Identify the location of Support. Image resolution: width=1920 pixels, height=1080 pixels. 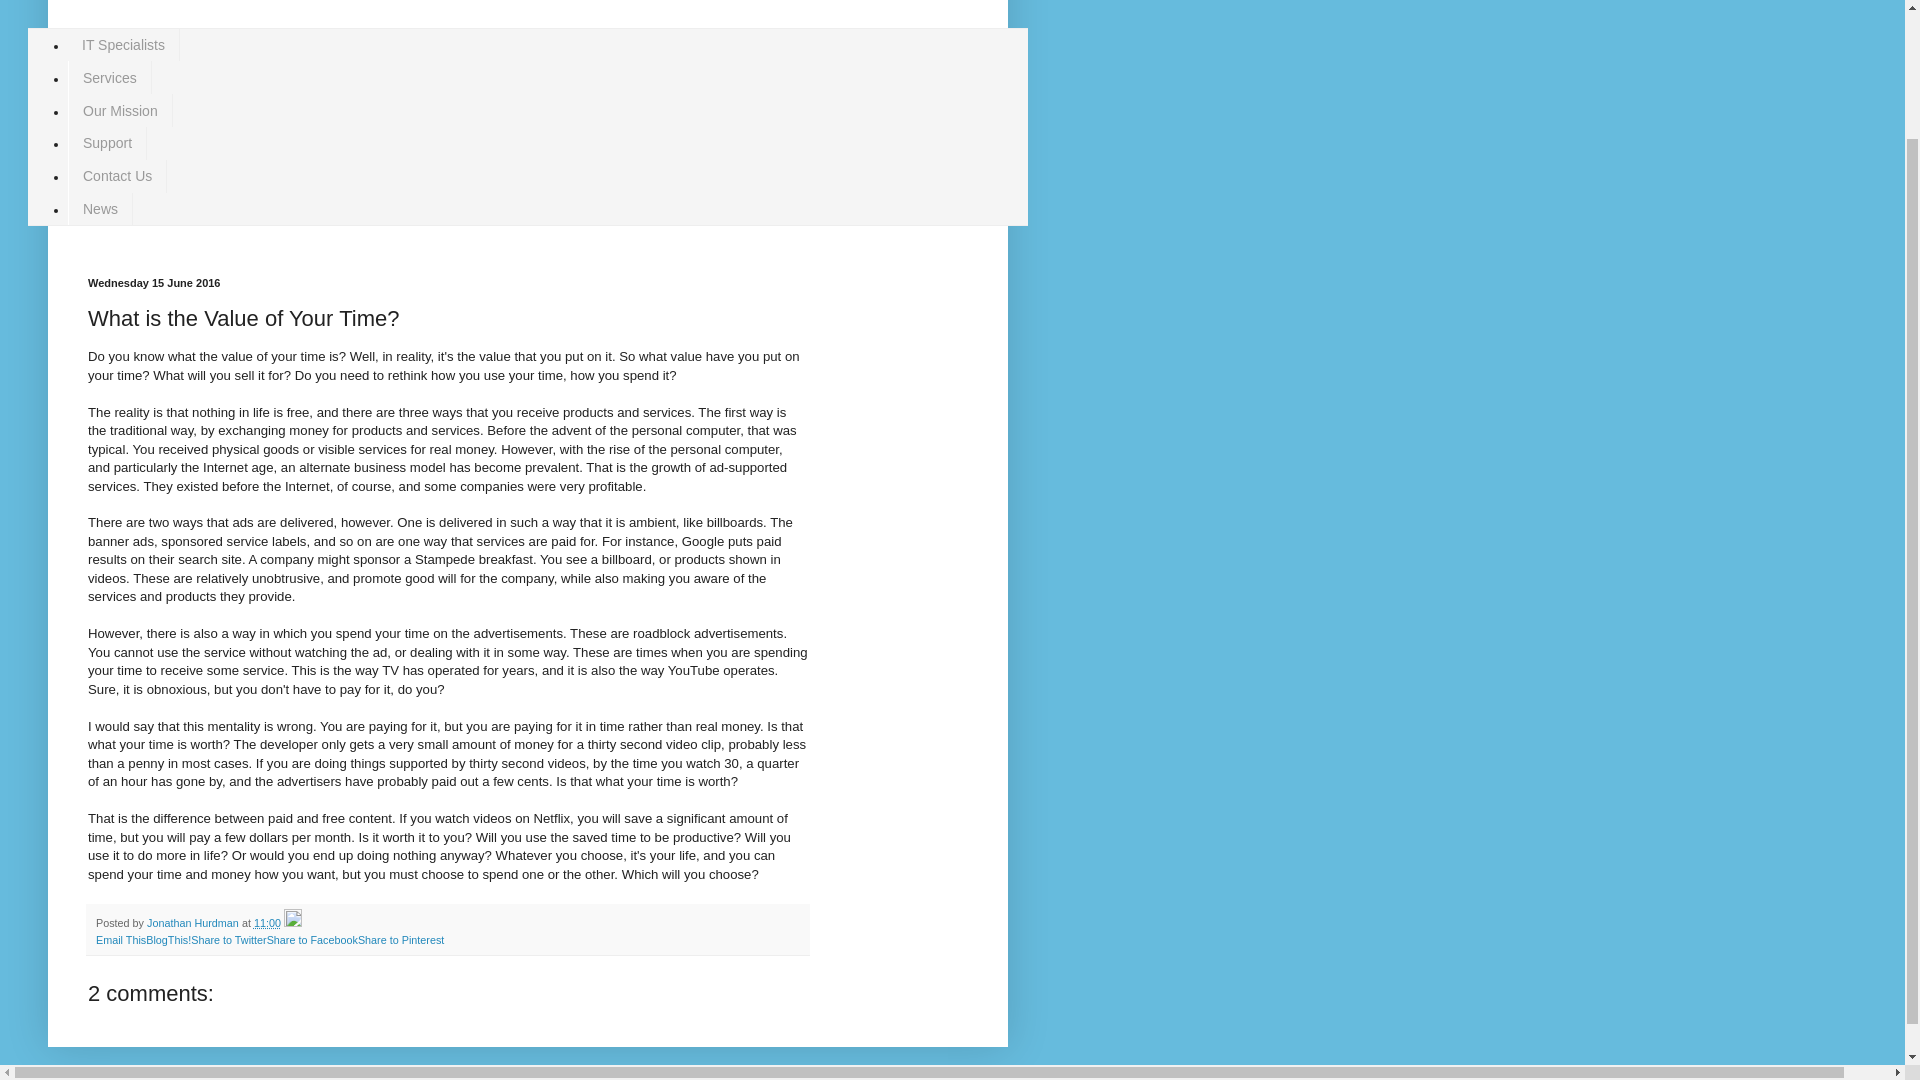
(107, 143).